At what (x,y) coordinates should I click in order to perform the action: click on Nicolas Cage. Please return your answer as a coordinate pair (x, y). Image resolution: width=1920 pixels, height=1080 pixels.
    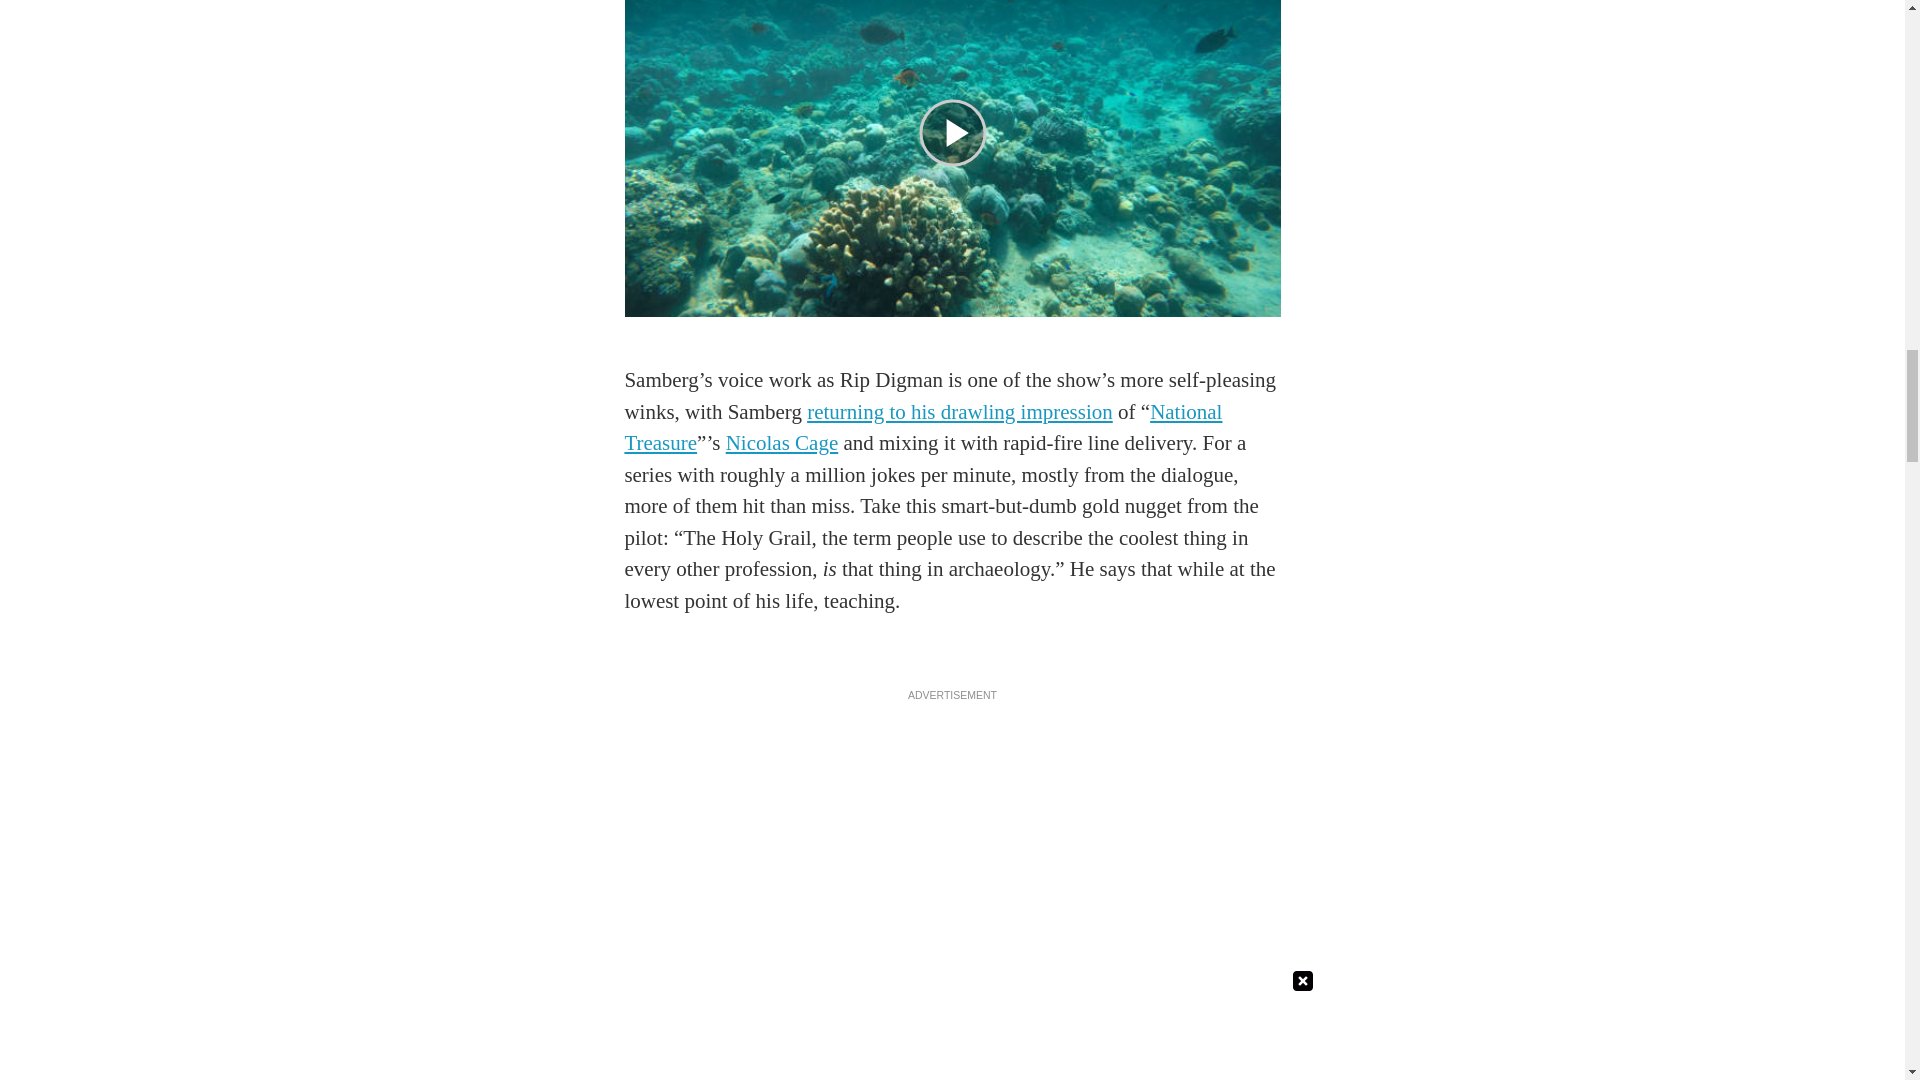
    Looking at the image, I should click on (782, 442).